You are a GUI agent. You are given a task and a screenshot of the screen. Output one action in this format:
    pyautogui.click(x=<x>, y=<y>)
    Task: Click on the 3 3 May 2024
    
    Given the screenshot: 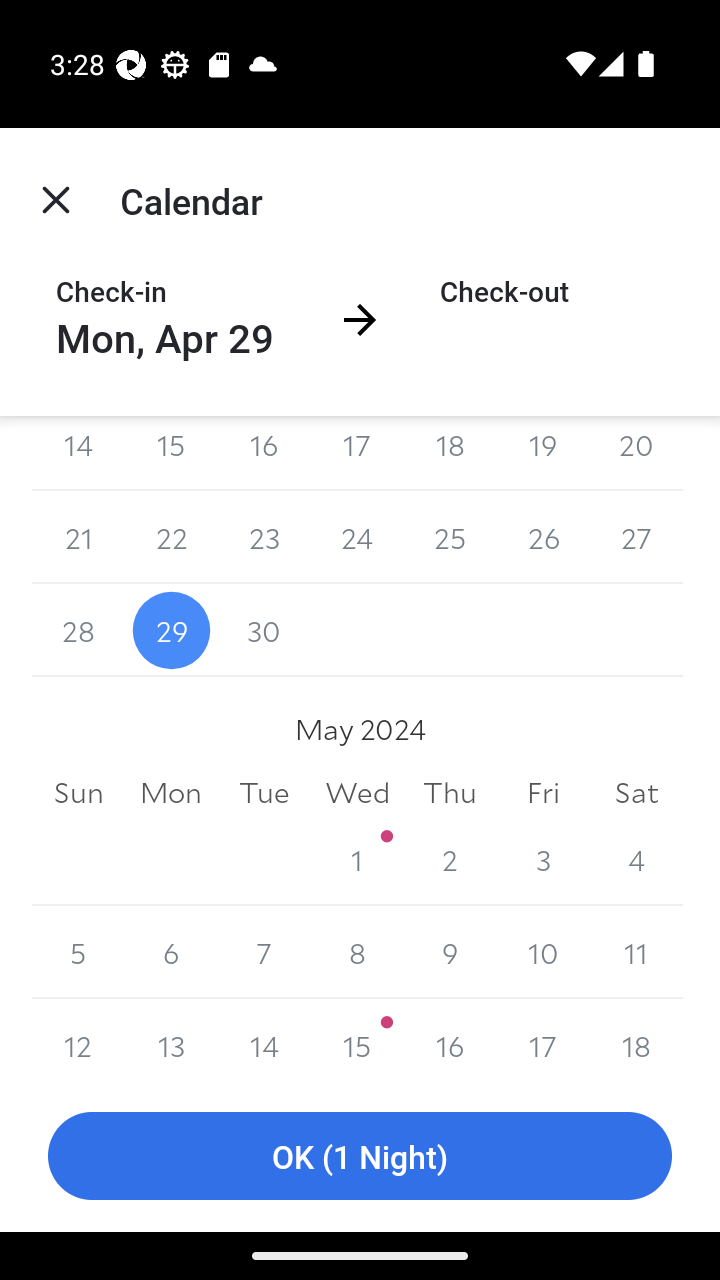 What is the action you would take?
    pyautogui.click(x=542, y=859)
    